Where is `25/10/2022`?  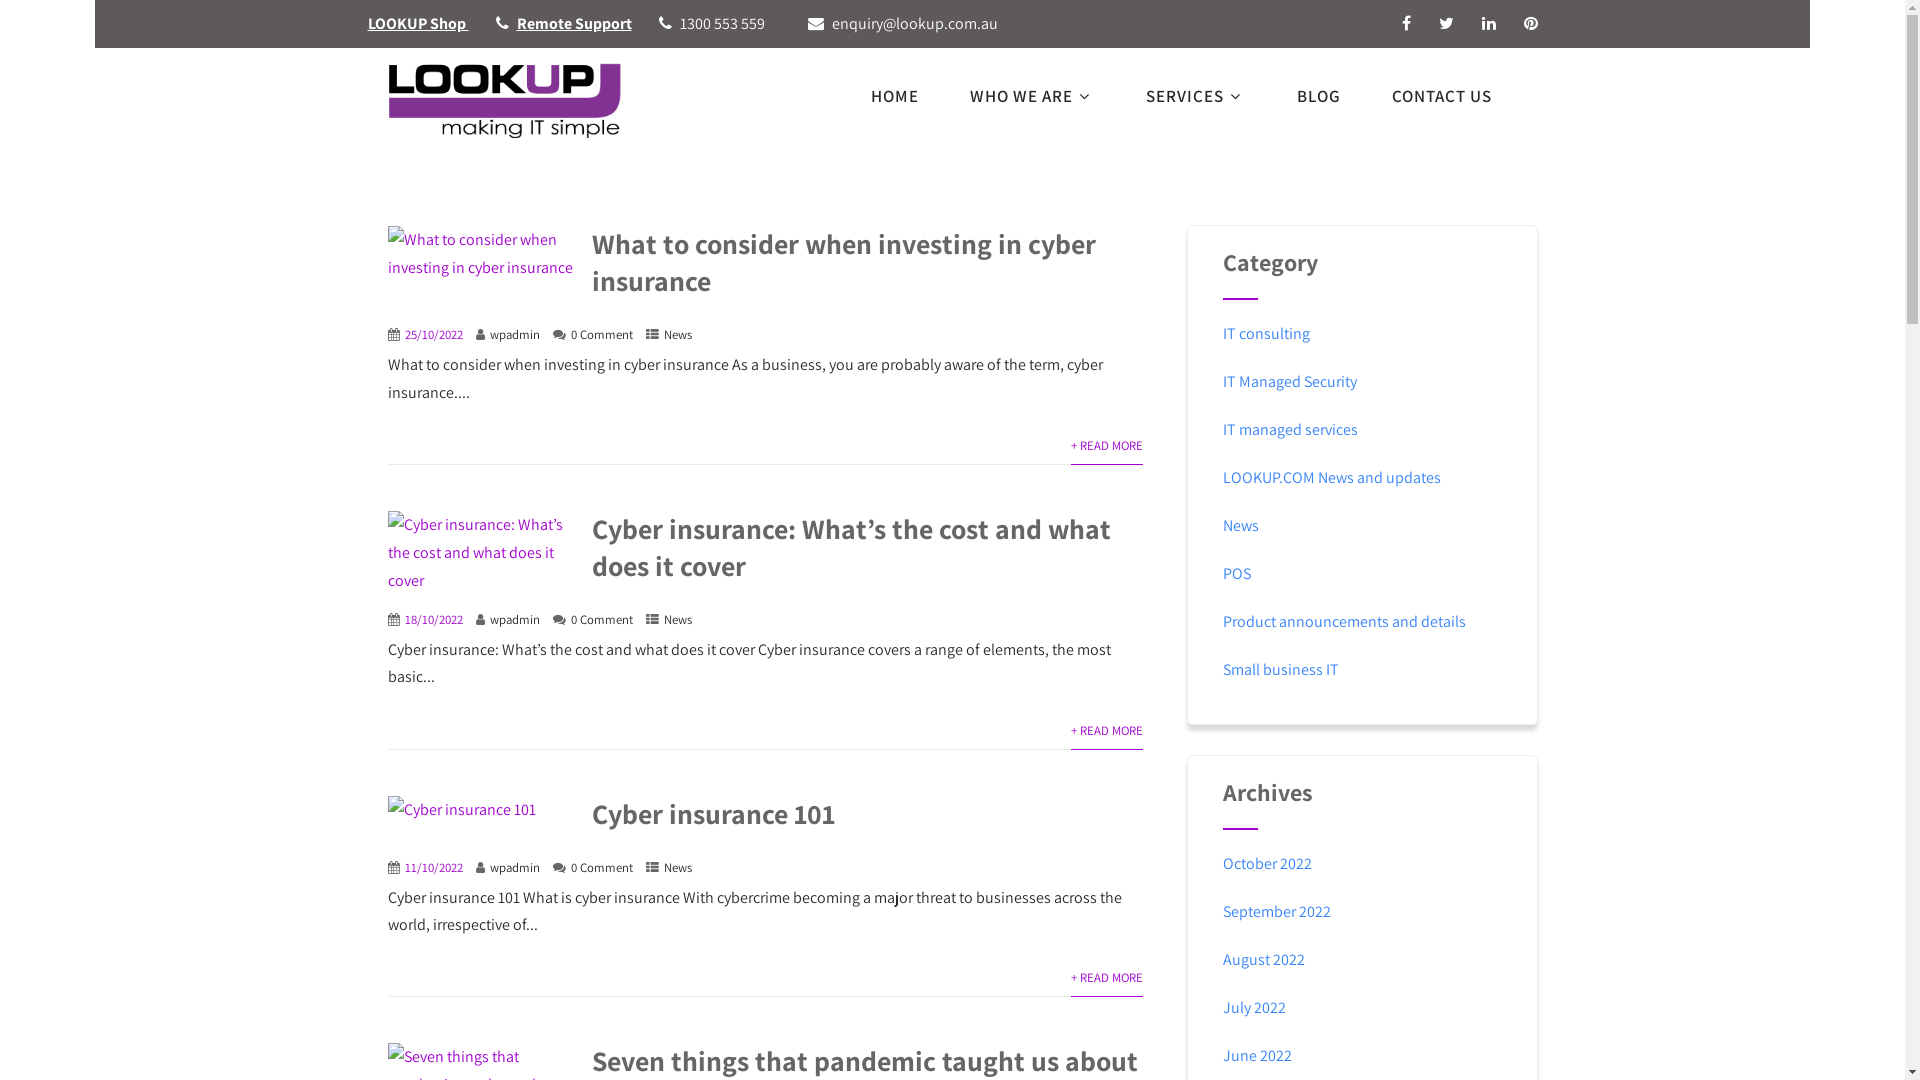 25/10/2022 is located at coordinates (433, 334).